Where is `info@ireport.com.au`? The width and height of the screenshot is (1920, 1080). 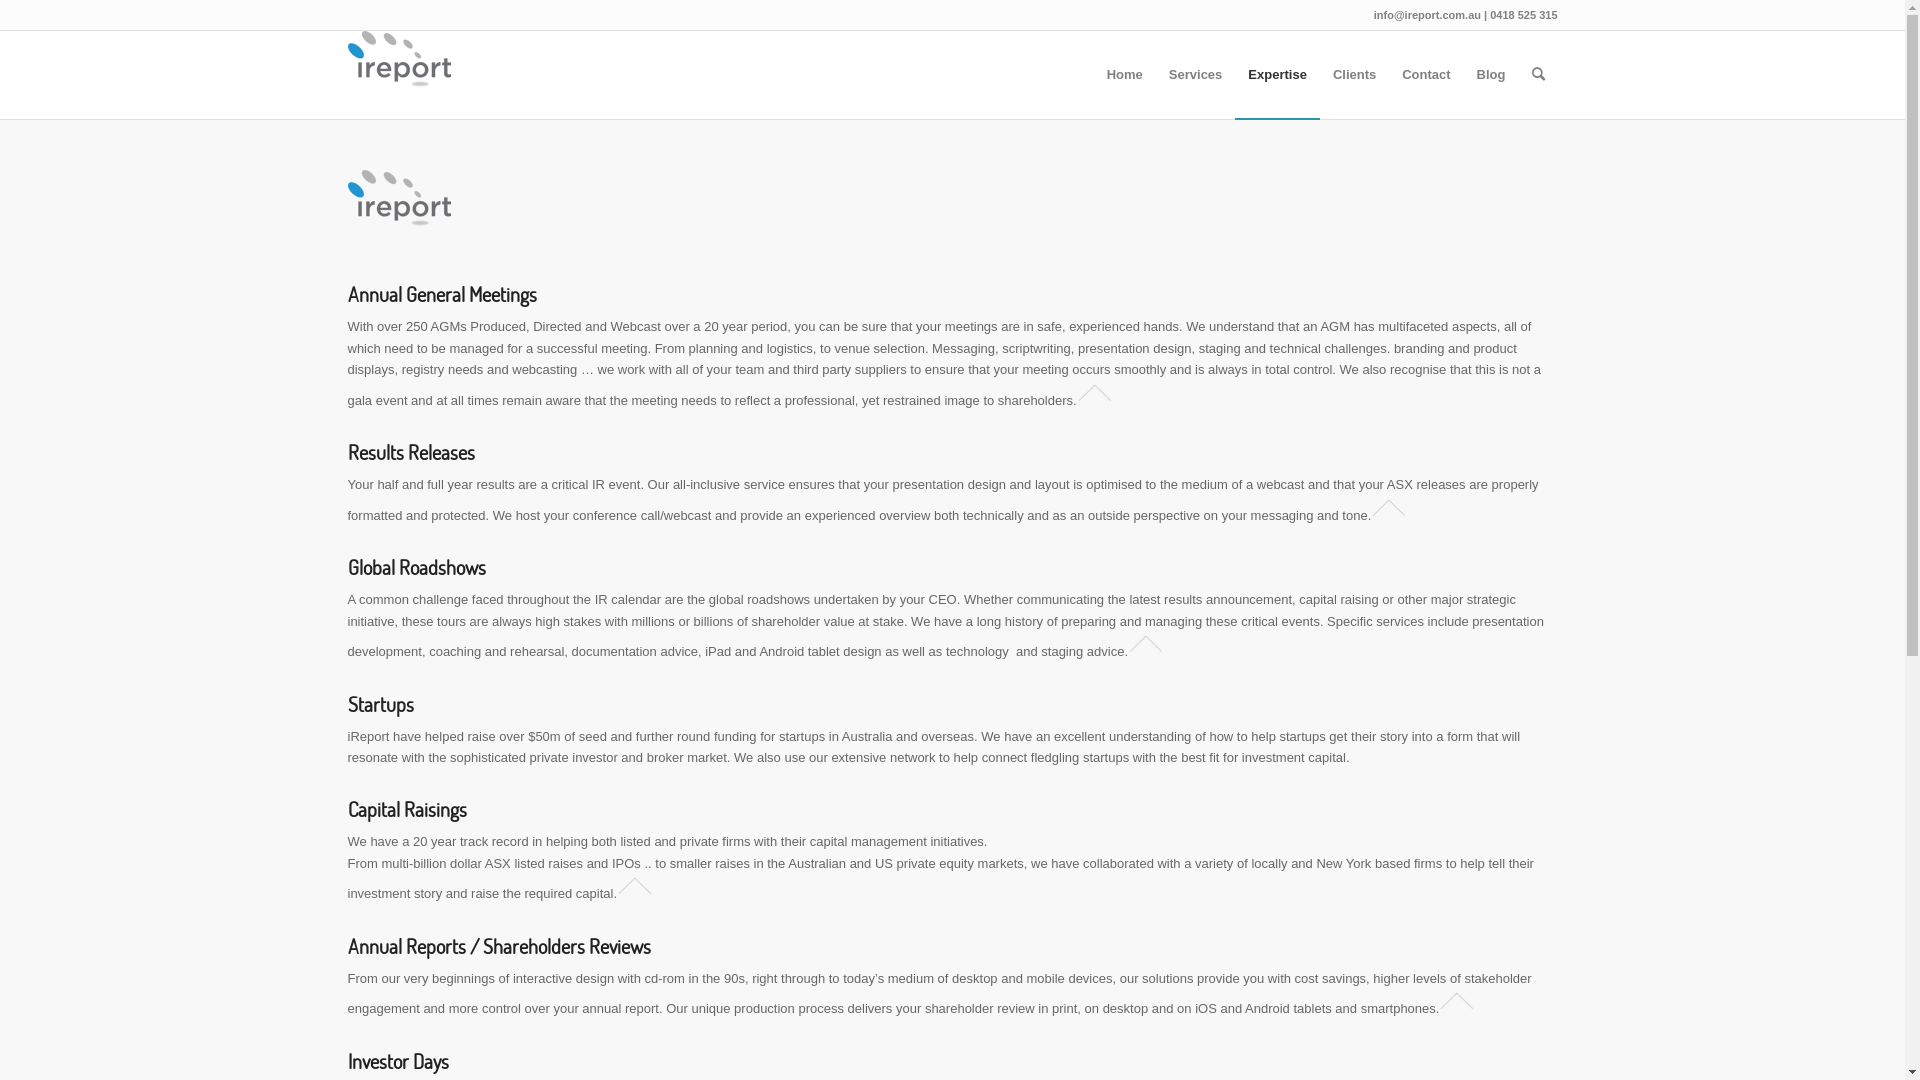 info@ireport.com.au is located at coordinates (1428, 15).